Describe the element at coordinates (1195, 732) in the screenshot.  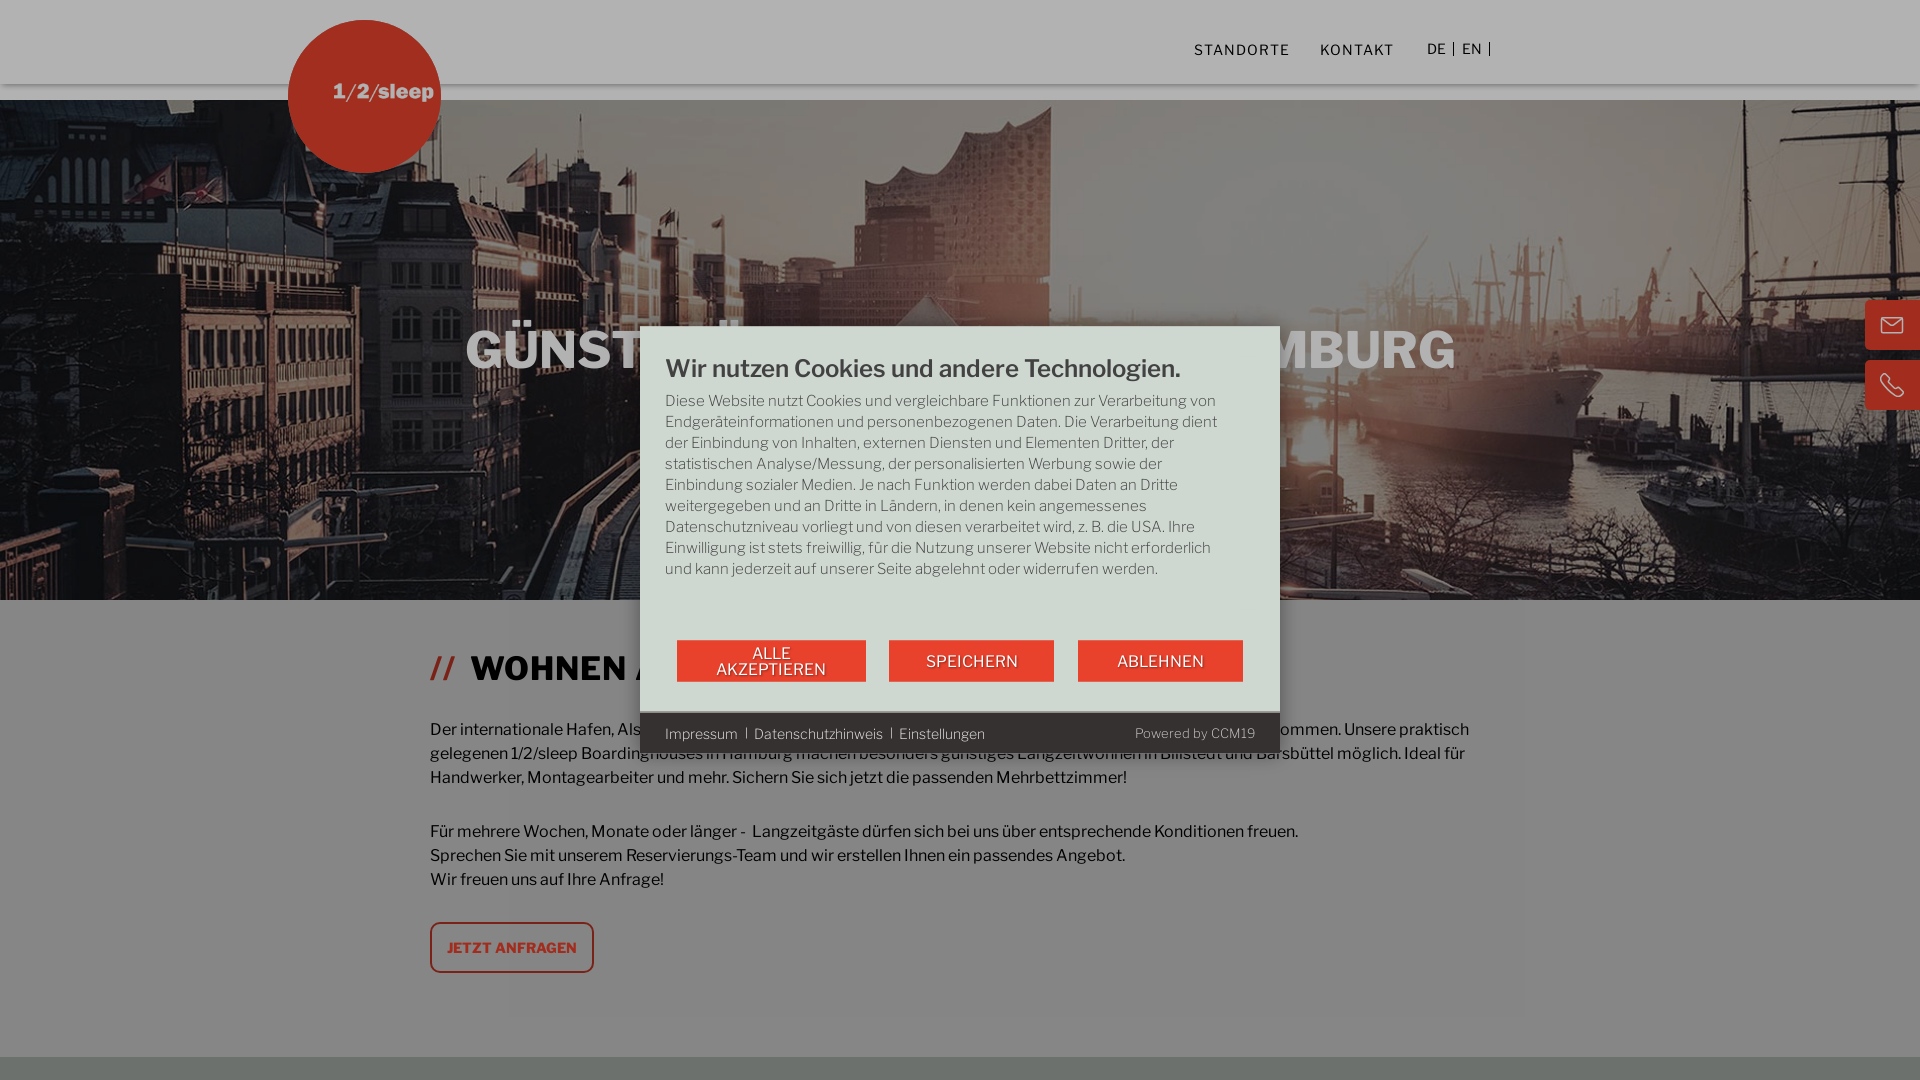
I see `Powered by CCM19` at that location.